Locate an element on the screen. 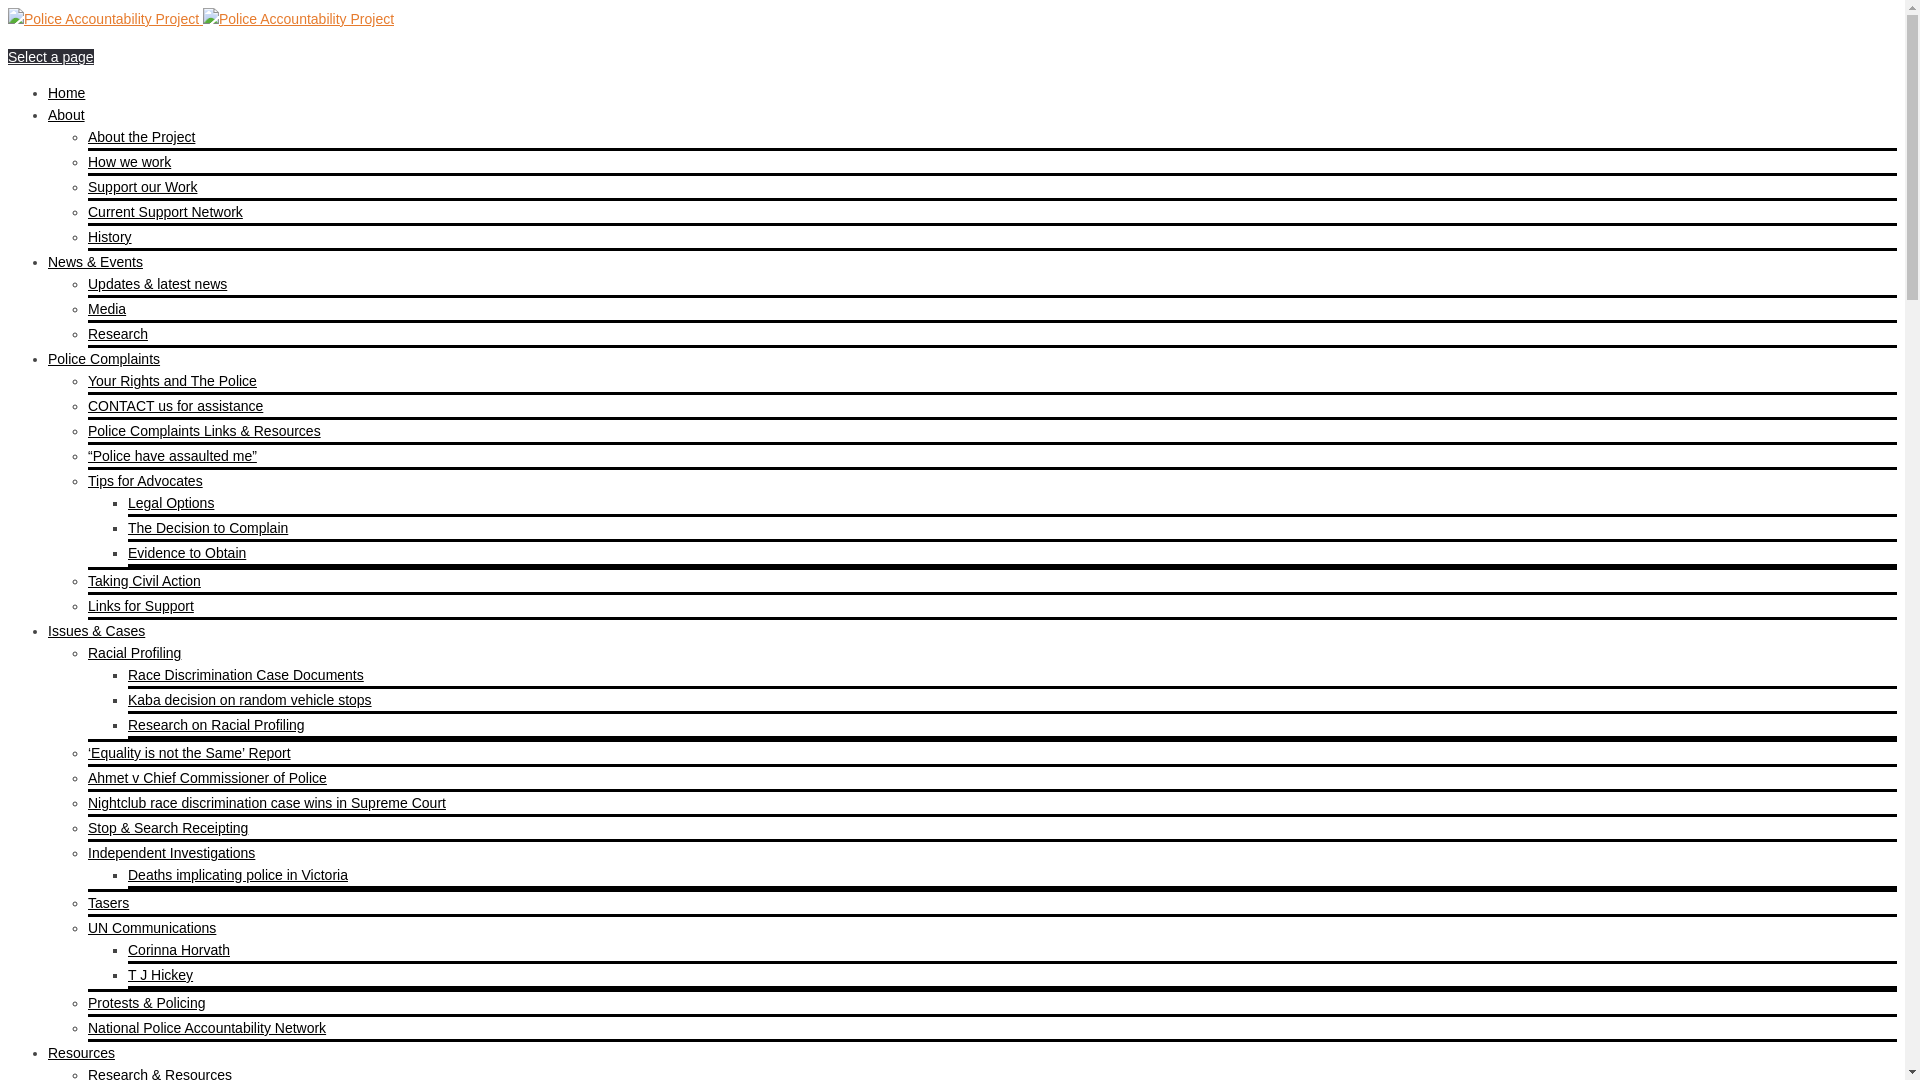 The image size is (1920, 1080). UN Communications is located at coordinates (152, 928).